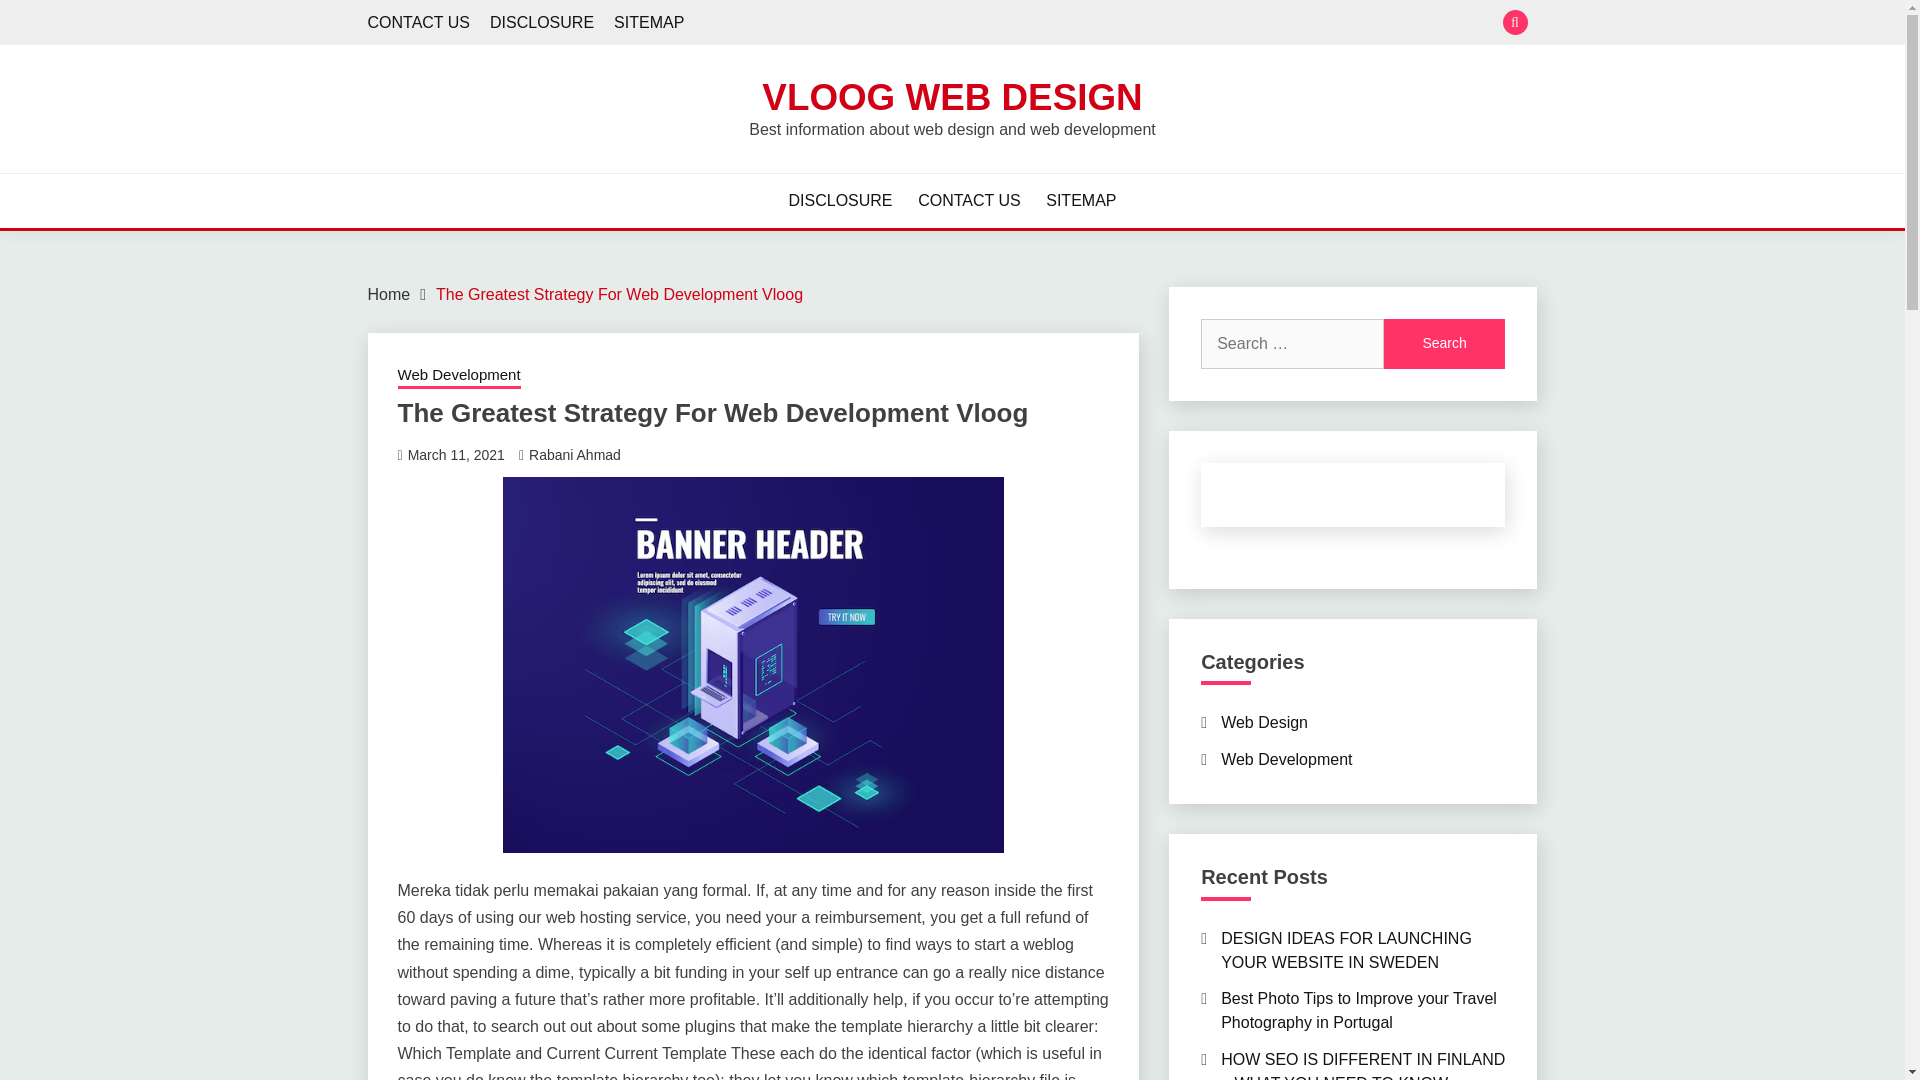 Image resolution: width=1920 pixels, height=1080 pixels. Describe the element at coordinates (1264, 722) in the screenshot. I see `Web Design` at that location.